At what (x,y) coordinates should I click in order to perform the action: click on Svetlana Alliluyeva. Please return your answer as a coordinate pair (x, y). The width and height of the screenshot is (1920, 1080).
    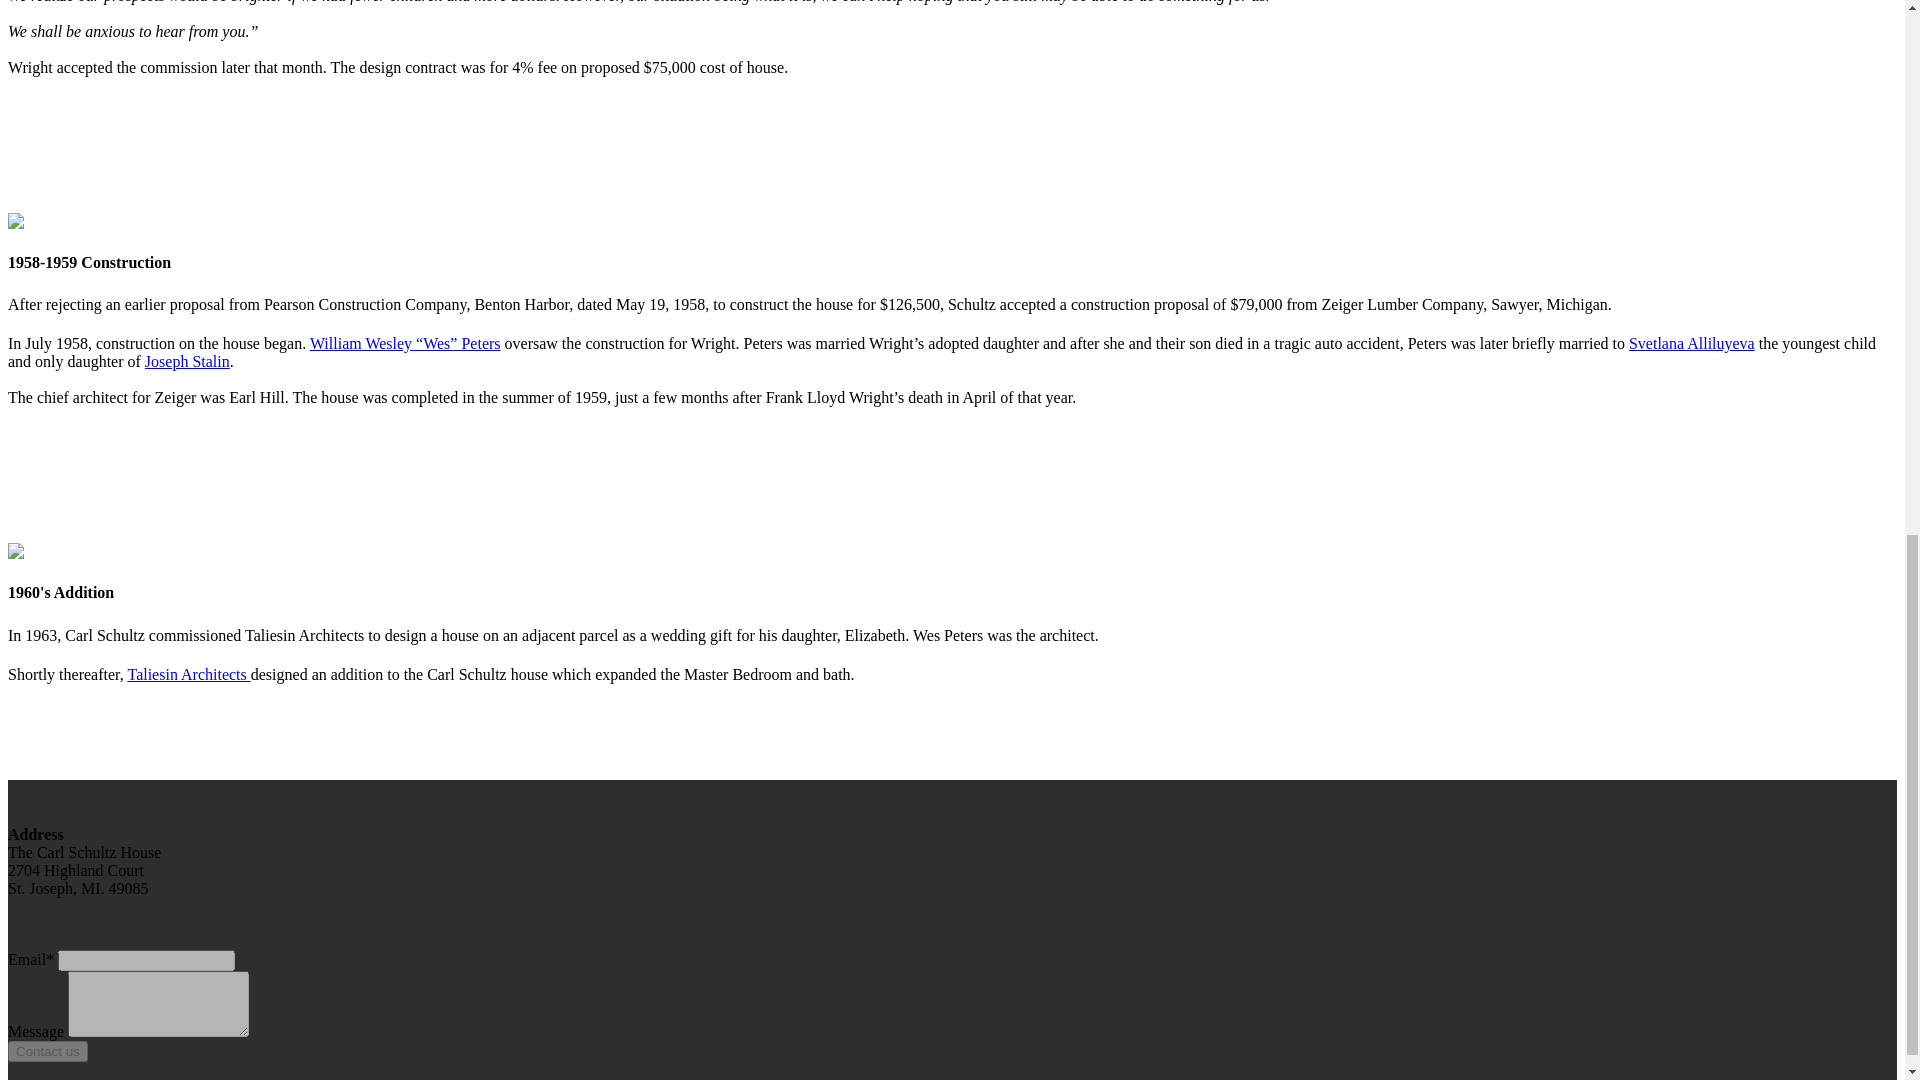
    Looking at the image, I should click on (1691, 343).